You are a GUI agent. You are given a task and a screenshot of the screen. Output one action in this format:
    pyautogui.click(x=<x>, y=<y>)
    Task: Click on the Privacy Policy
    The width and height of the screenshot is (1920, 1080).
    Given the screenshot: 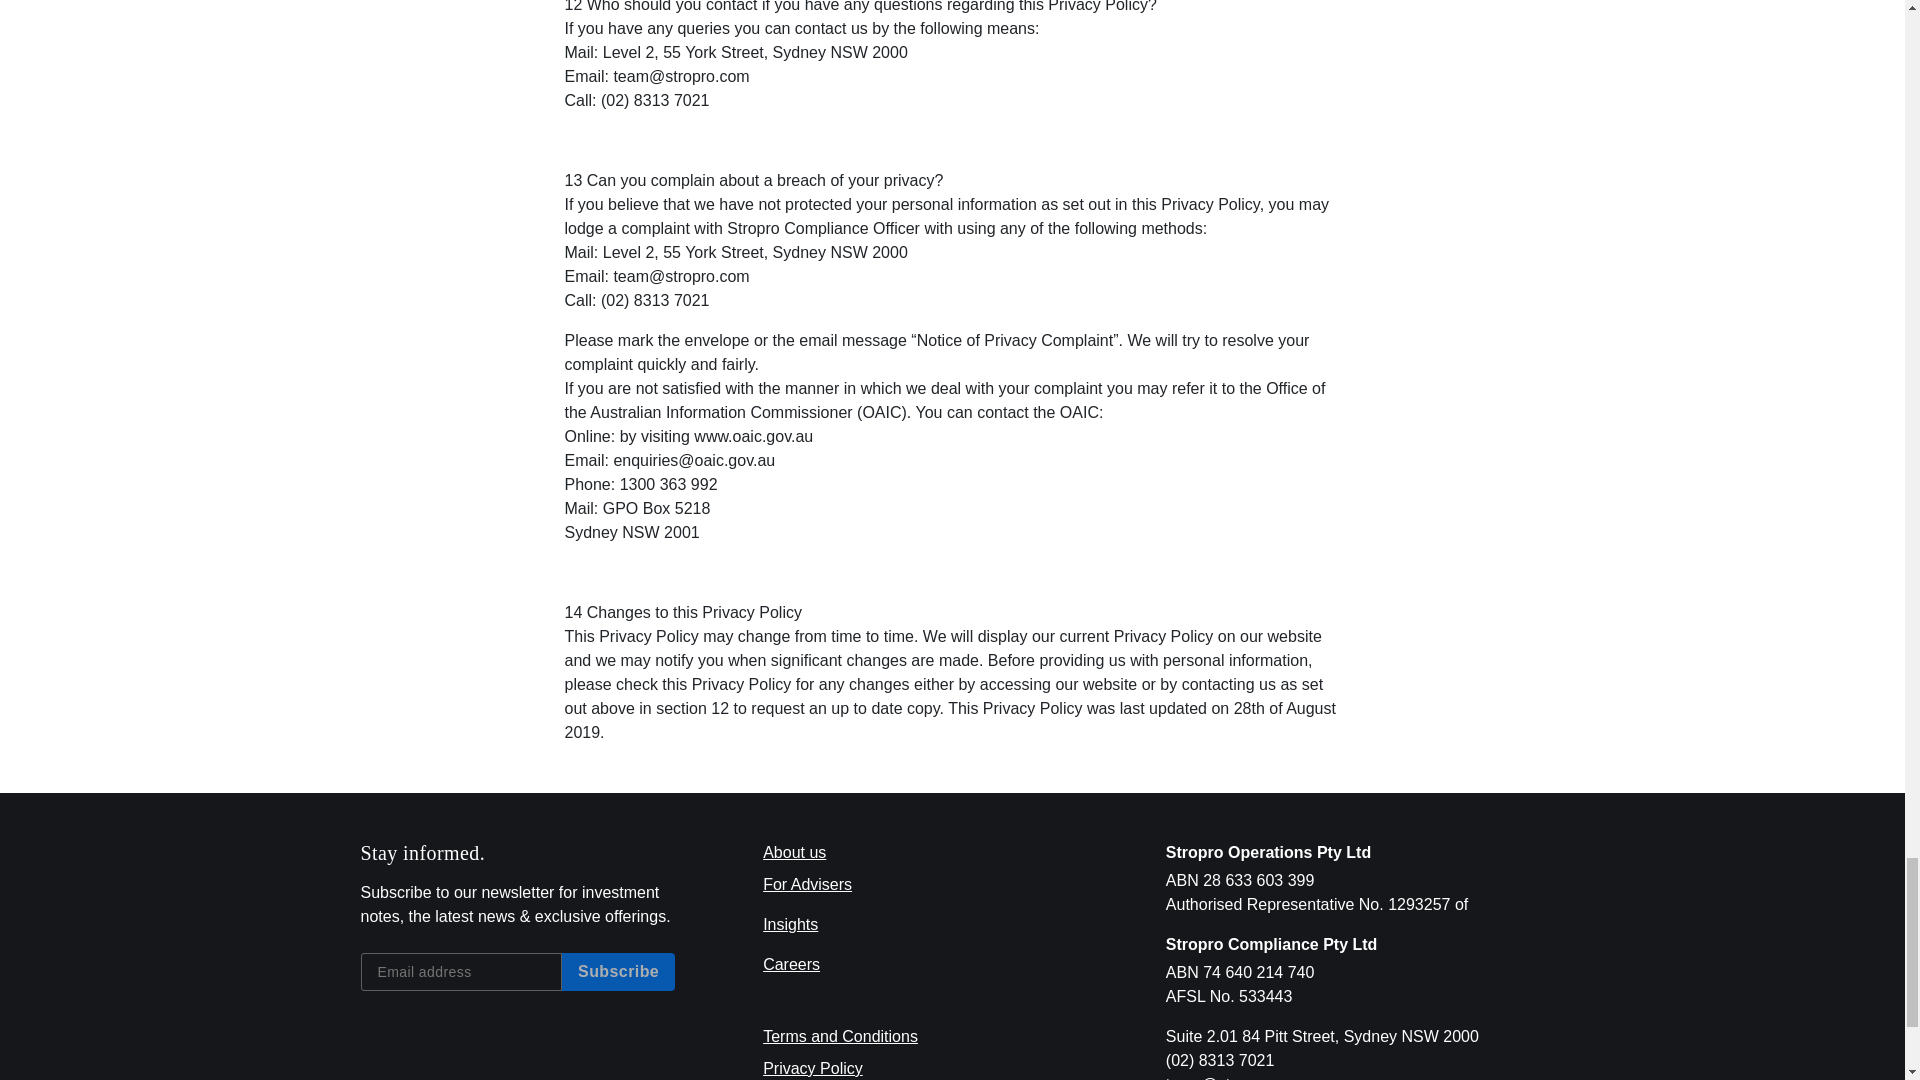 What is the action you would take?
    pyautogui.click(x=812, y=1068)
    